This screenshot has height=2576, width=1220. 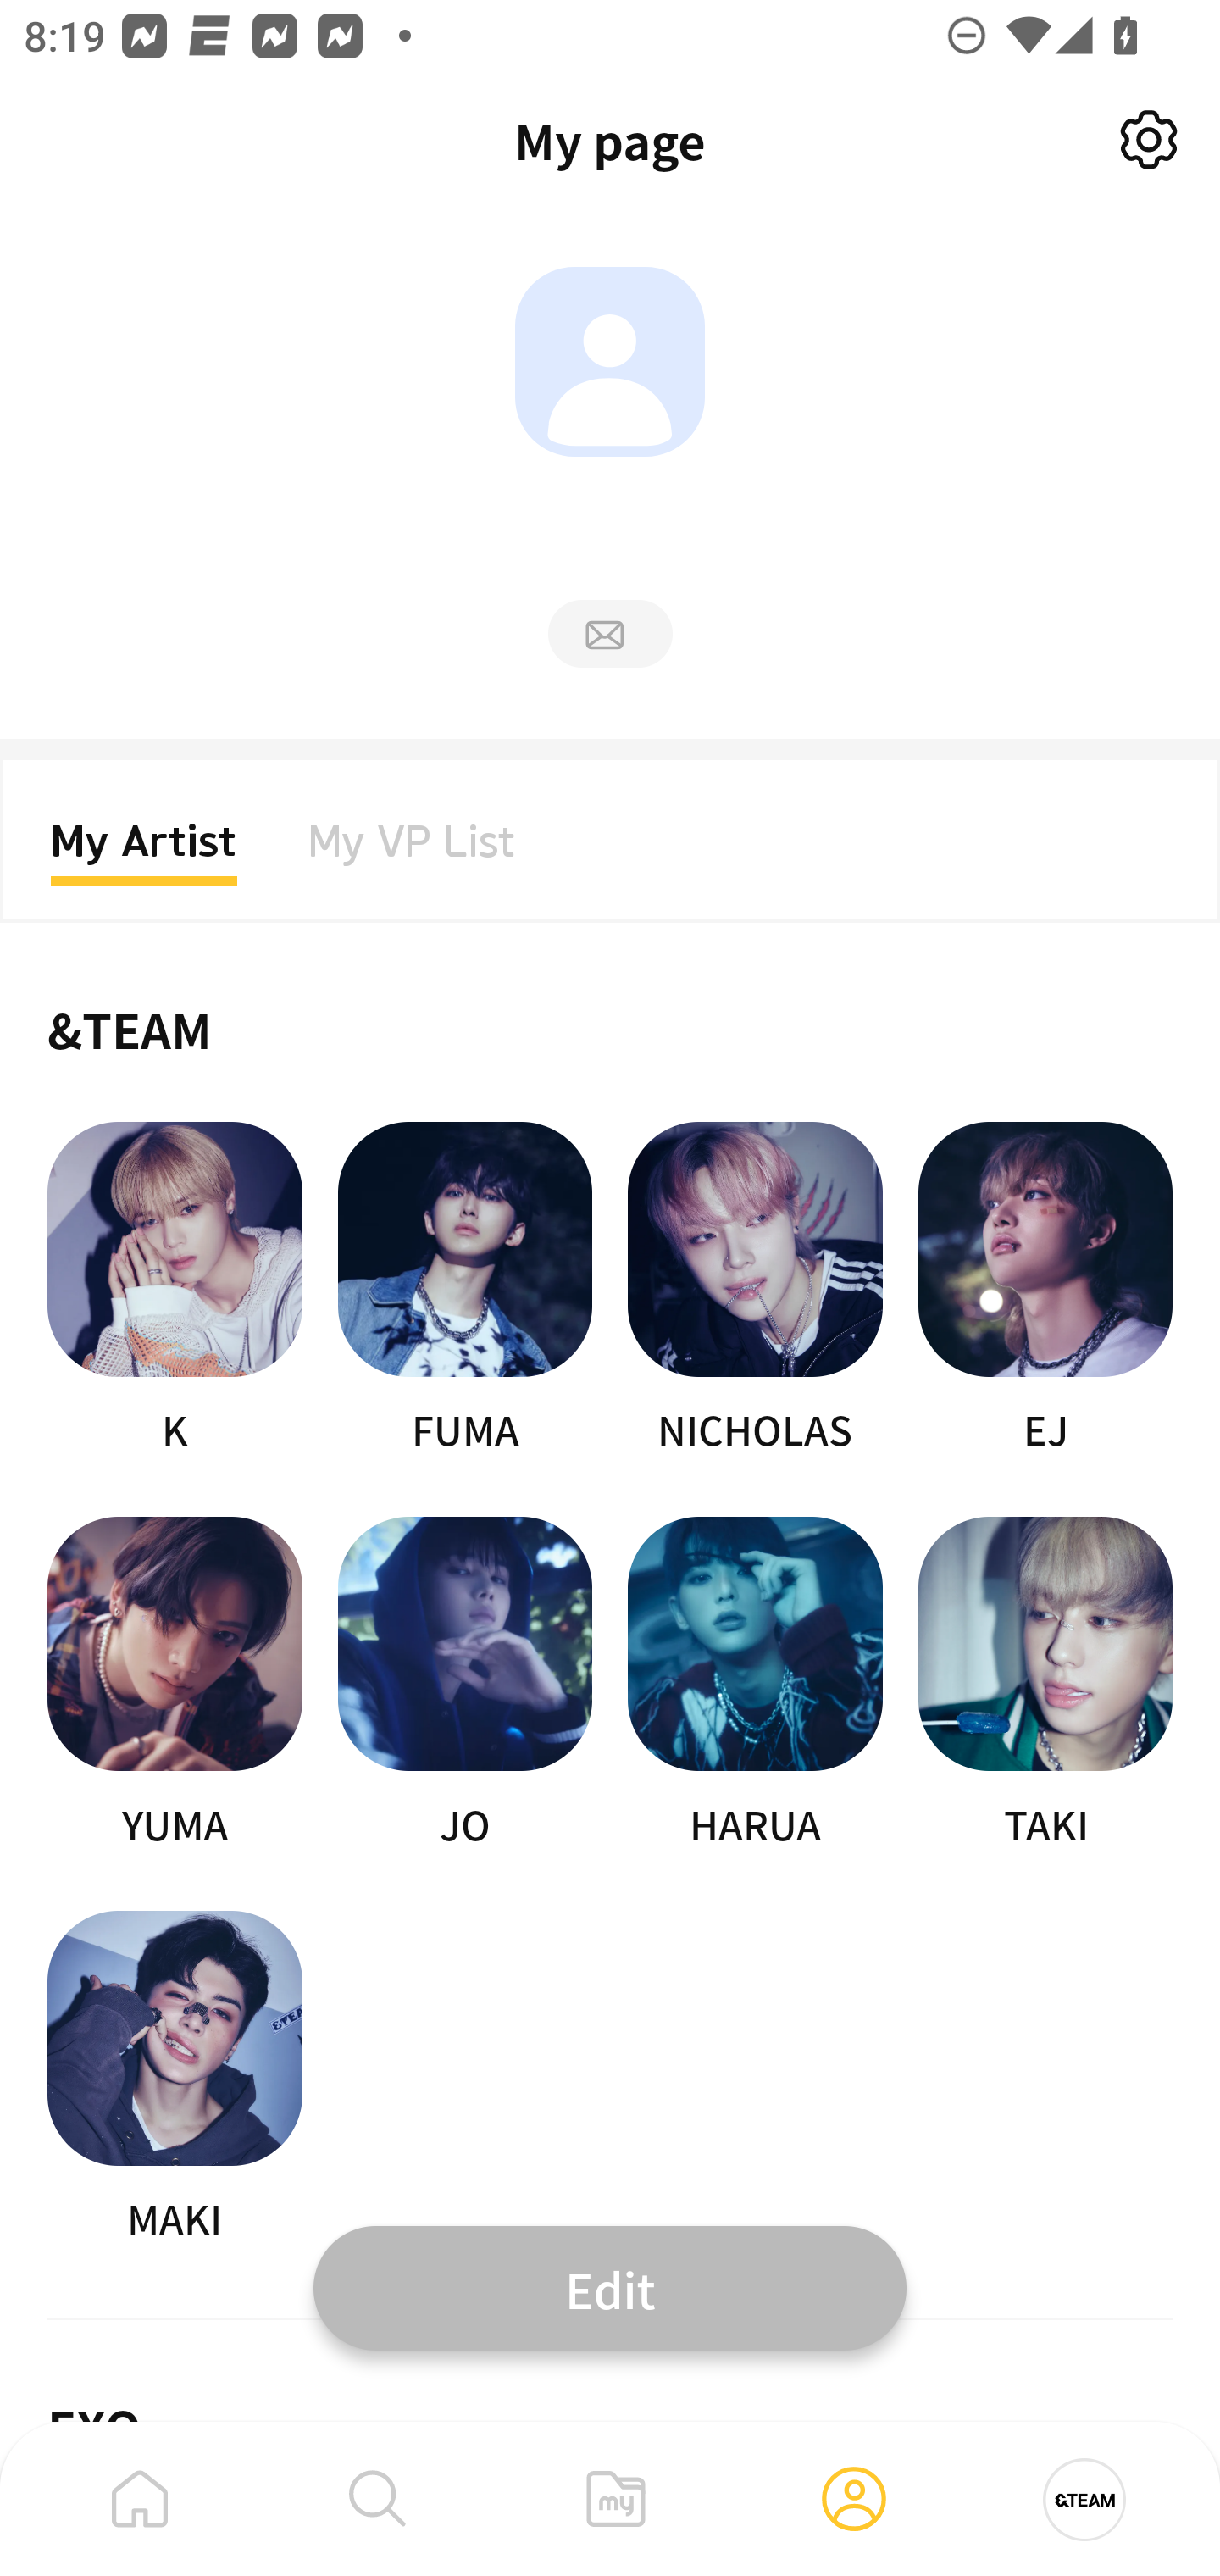 I want to click on FUMA, so click(x=464, y=1290).